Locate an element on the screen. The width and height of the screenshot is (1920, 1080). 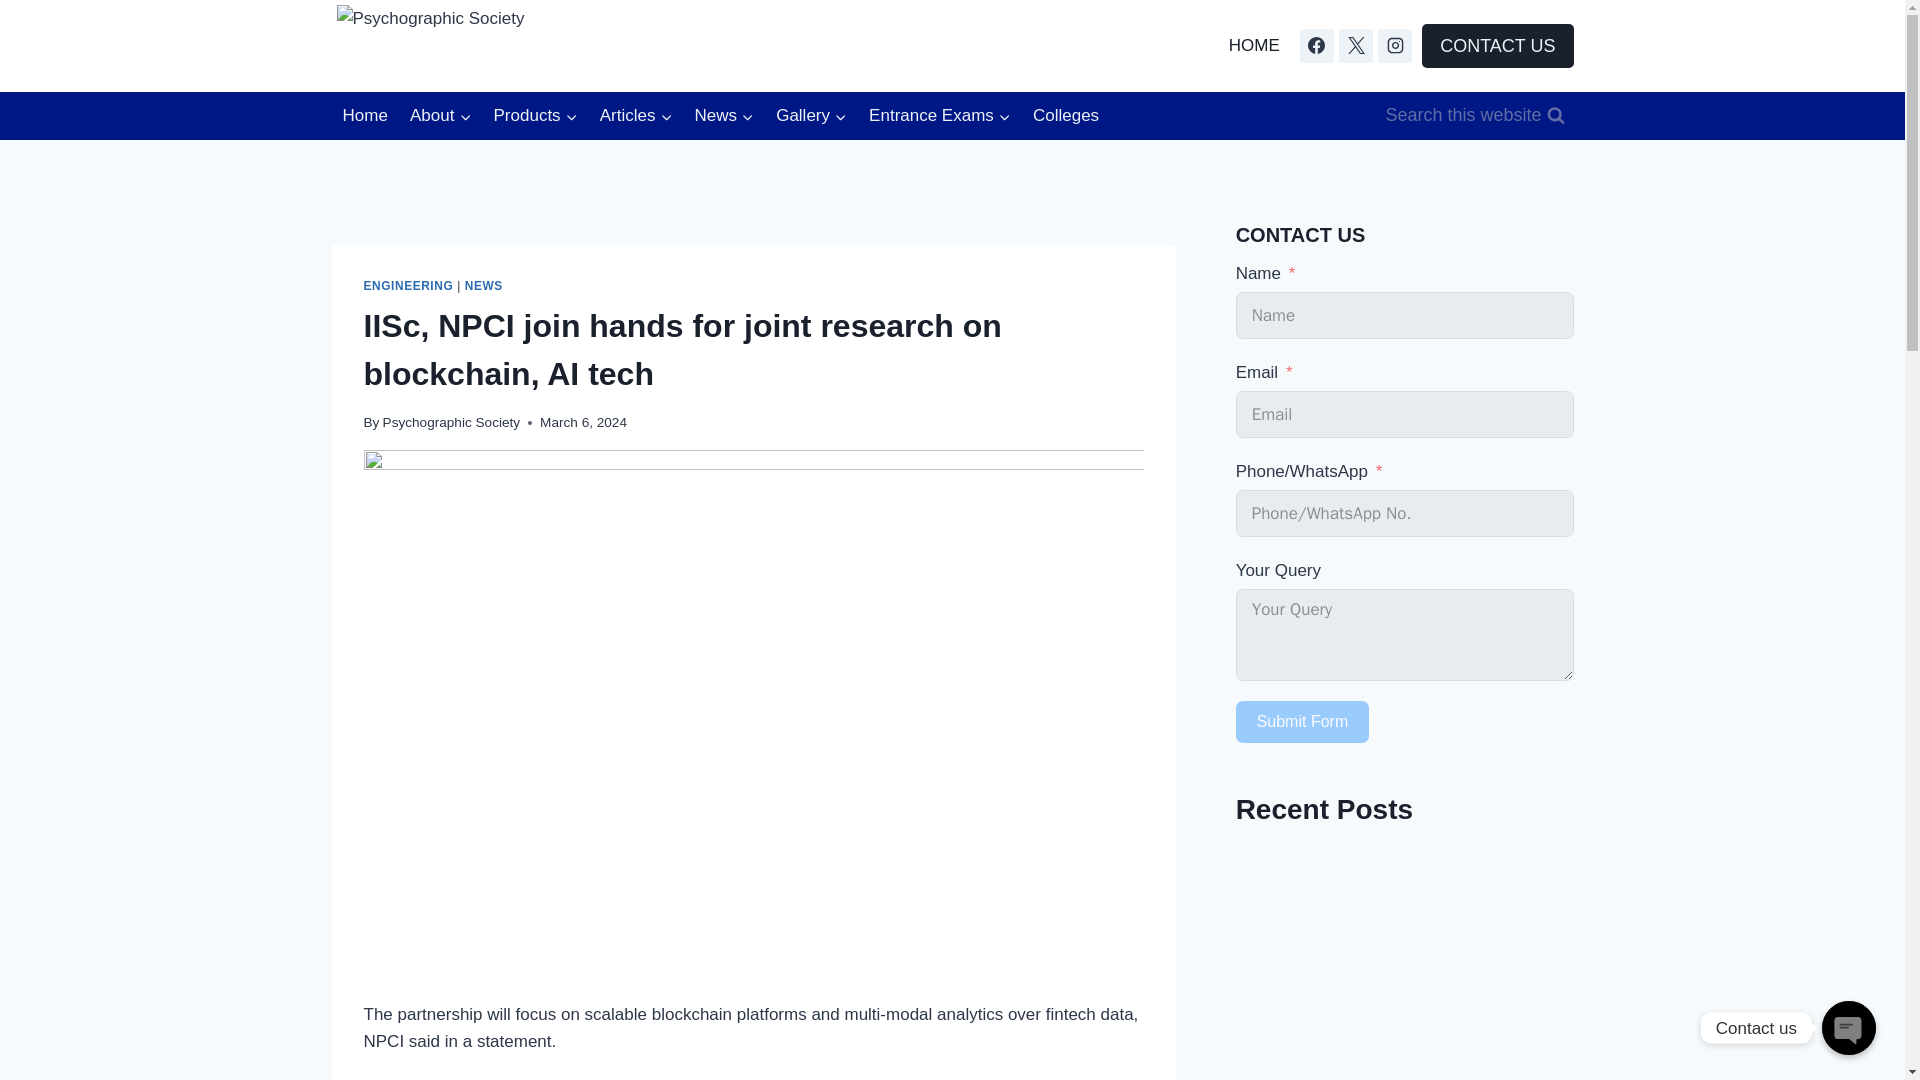
Products is located at coordinates (534, 116).